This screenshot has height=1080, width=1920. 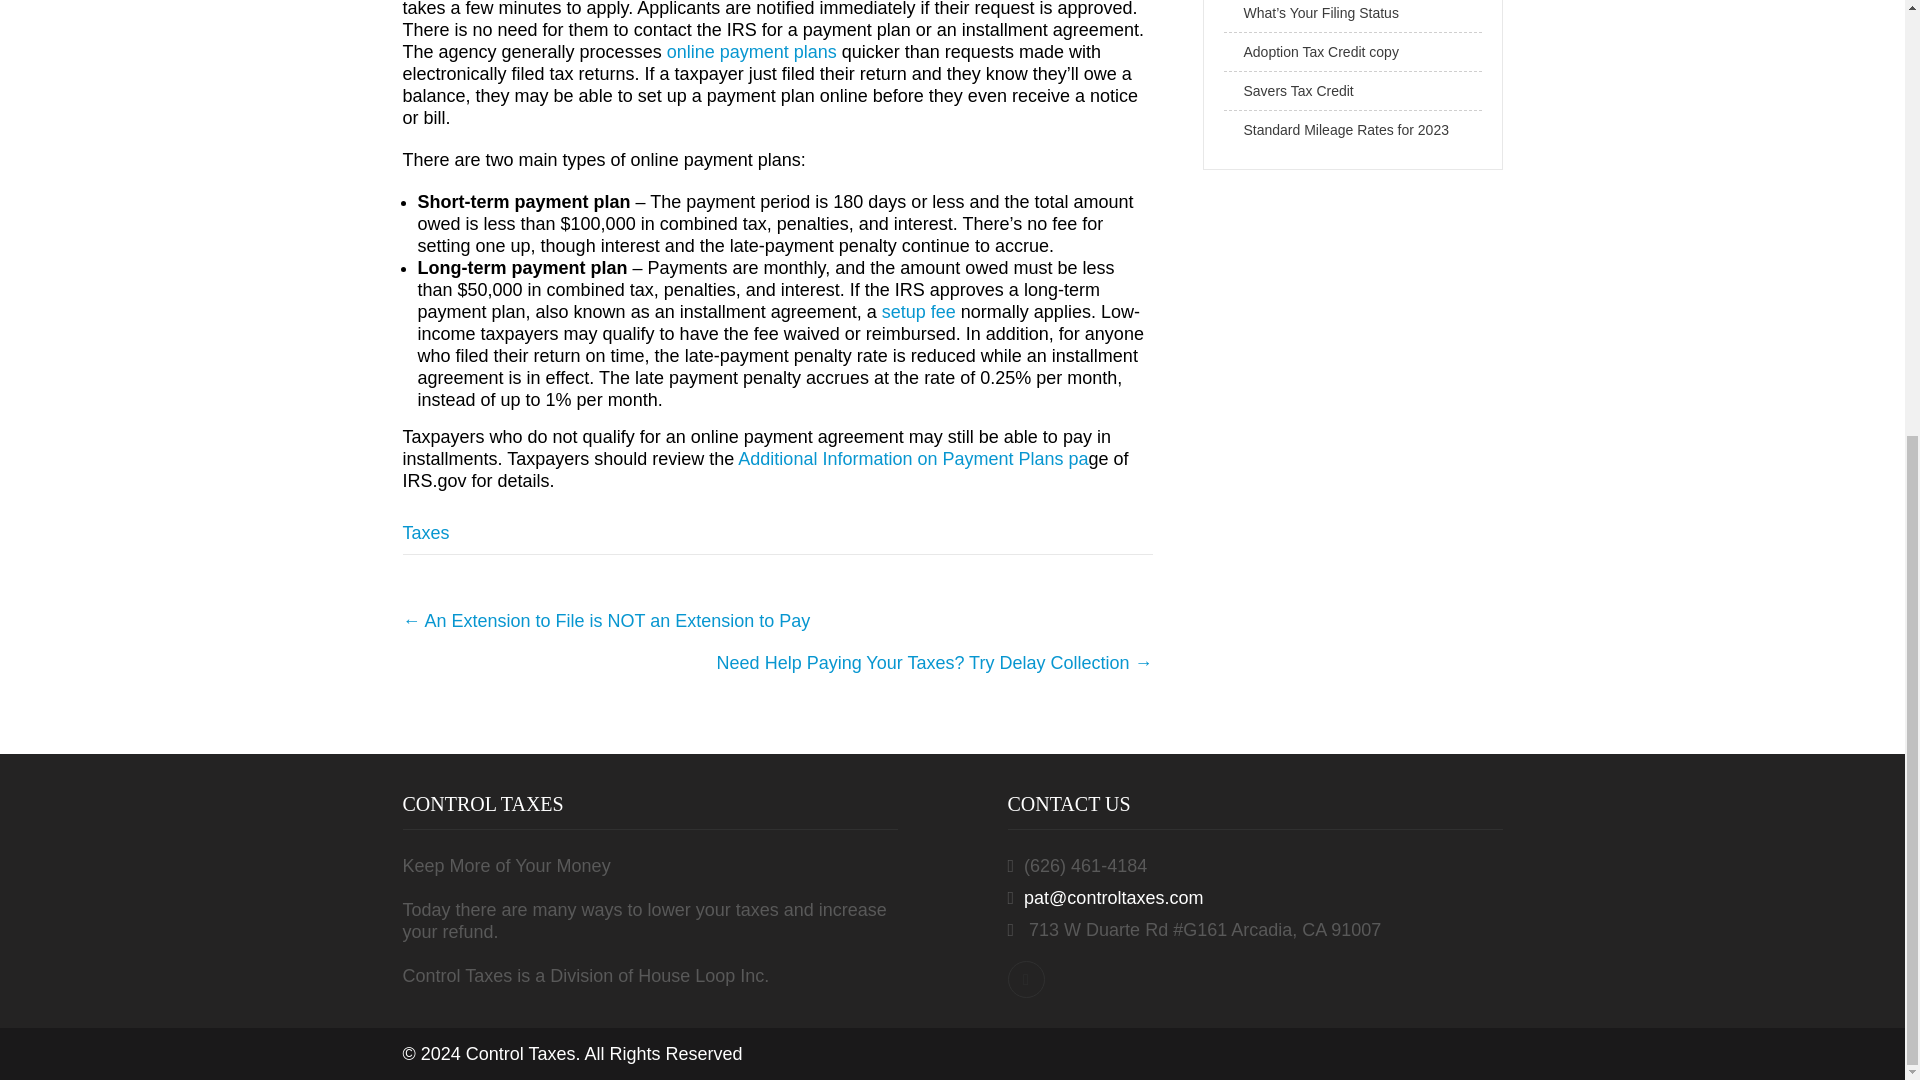 What do you see at coordinates (425, 532) in the screenshot?
I see `Taxes` at bounding box center [425, 532].